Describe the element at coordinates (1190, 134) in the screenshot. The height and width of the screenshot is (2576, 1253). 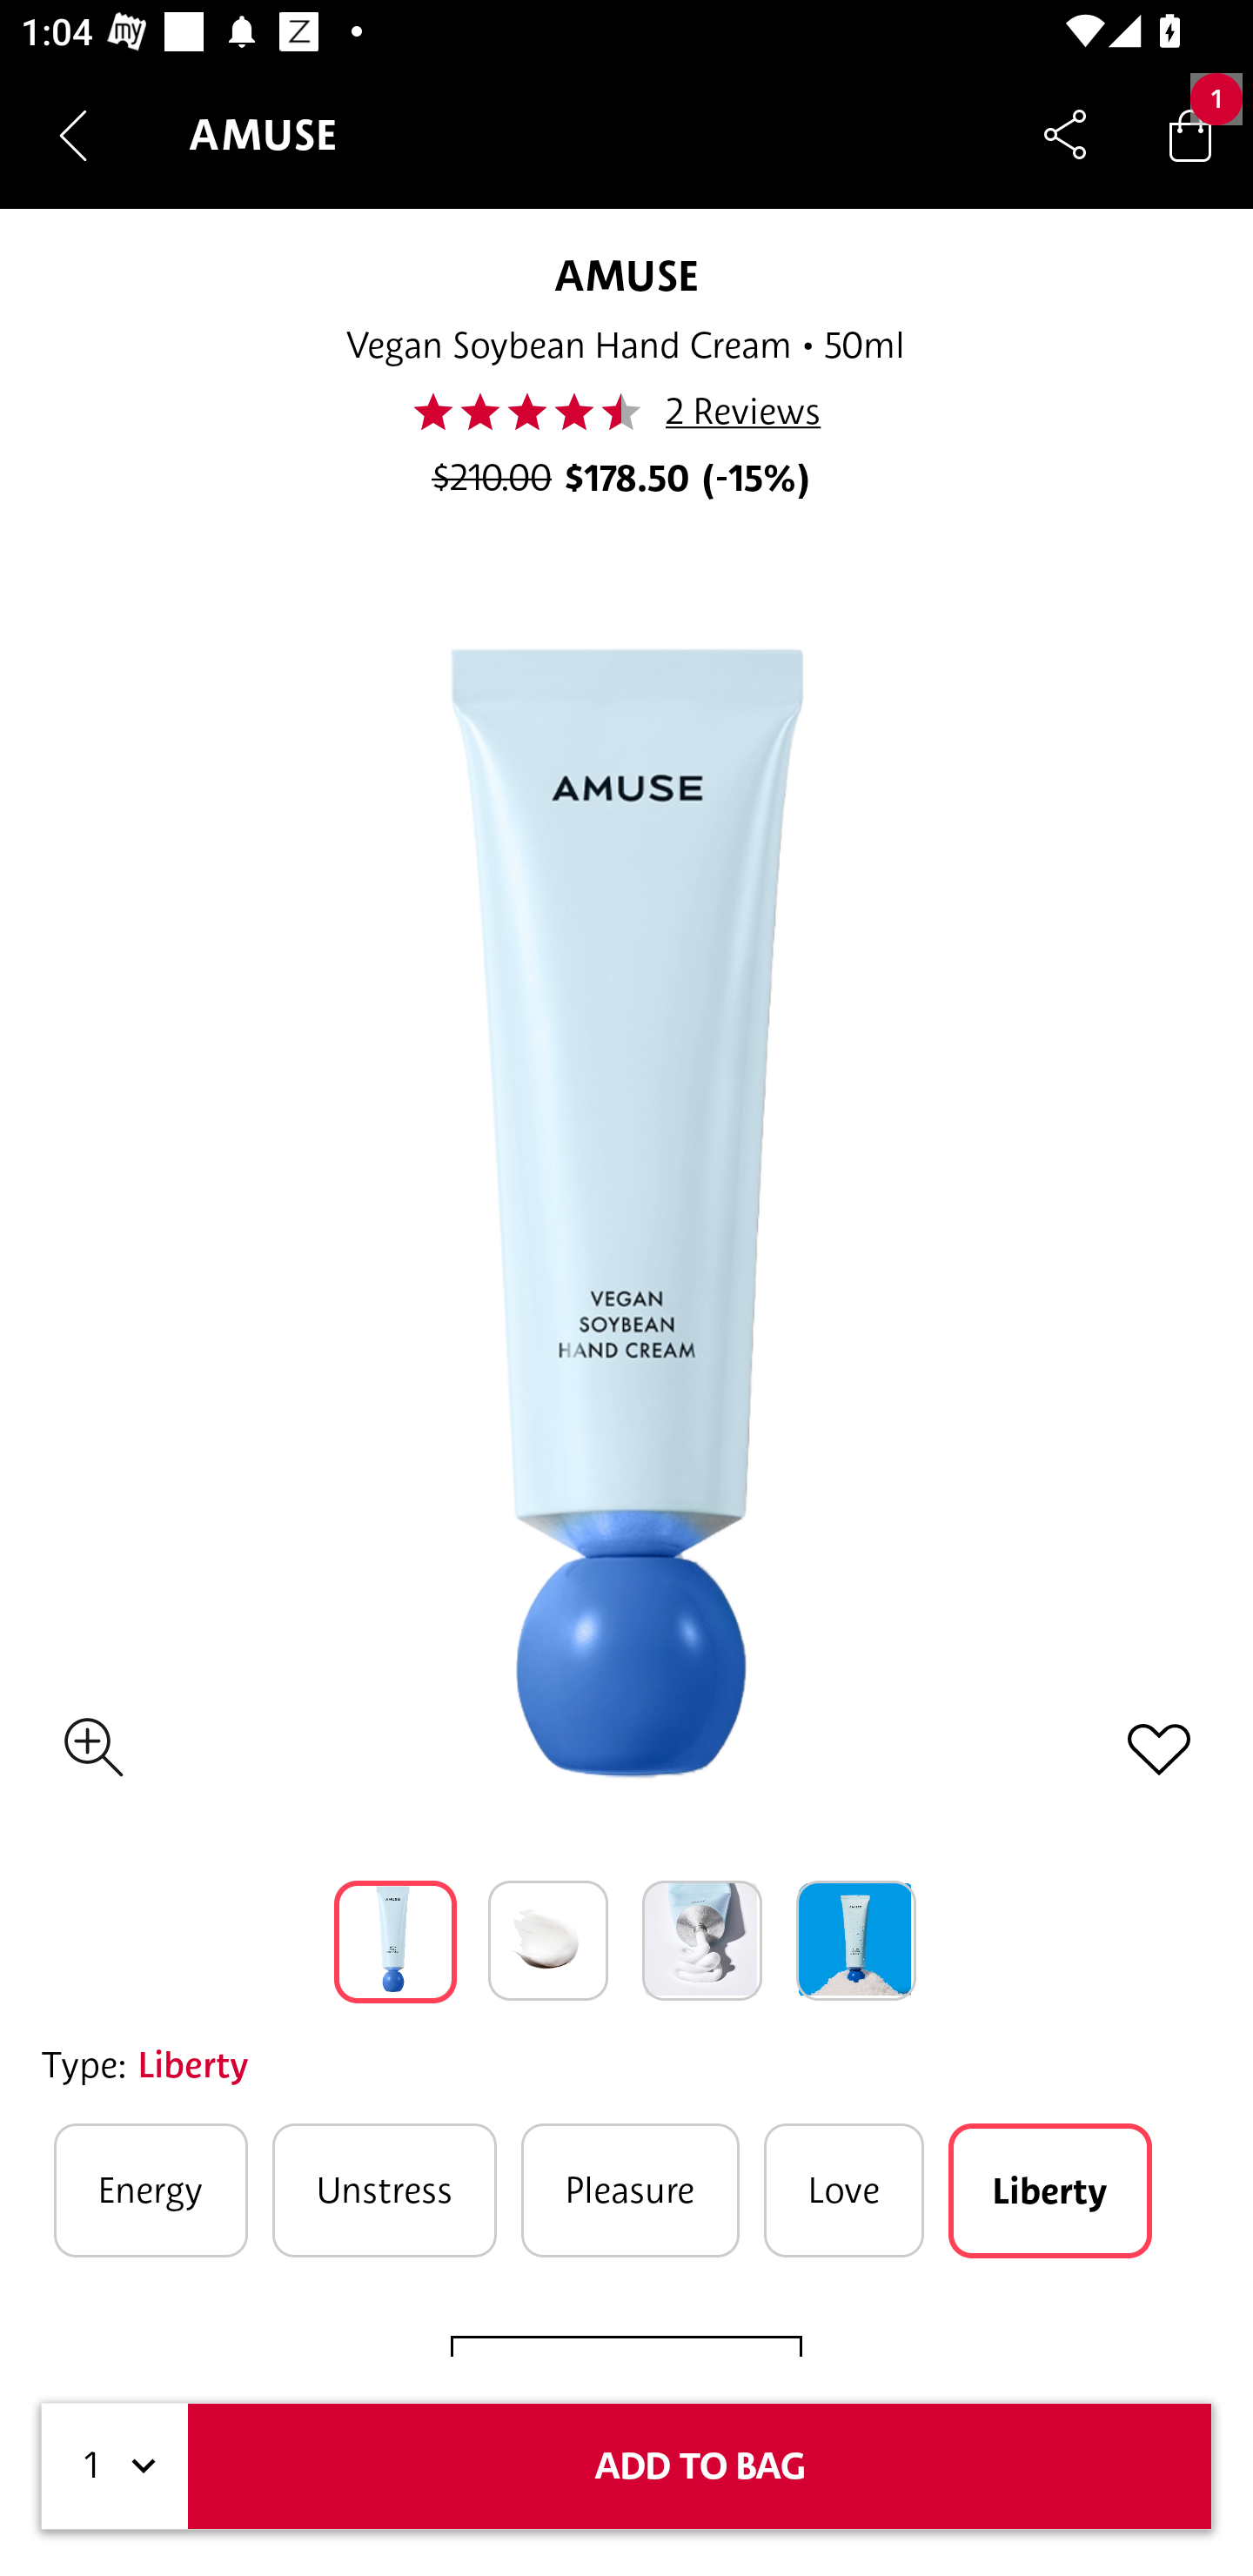
I see `Bag` at that location.